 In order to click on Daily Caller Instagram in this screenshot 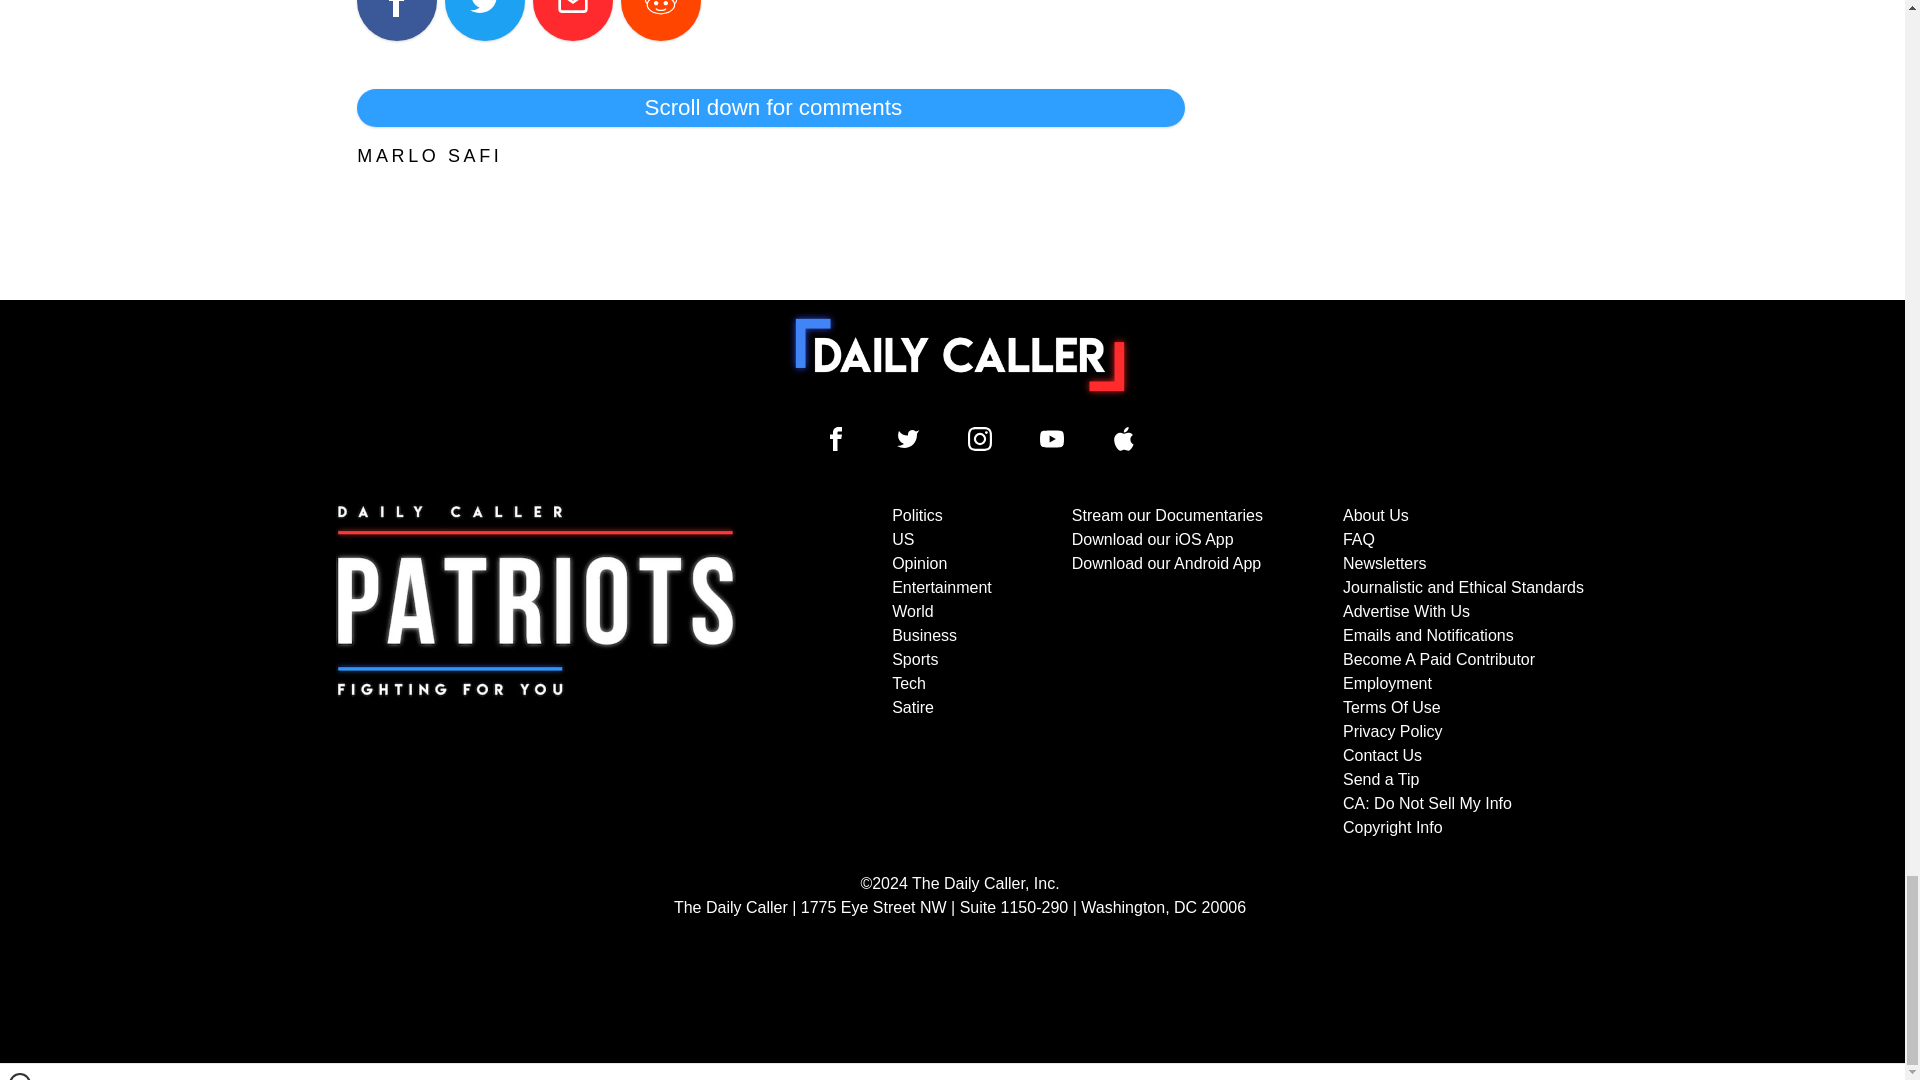, I will do `click(980, 438)`.